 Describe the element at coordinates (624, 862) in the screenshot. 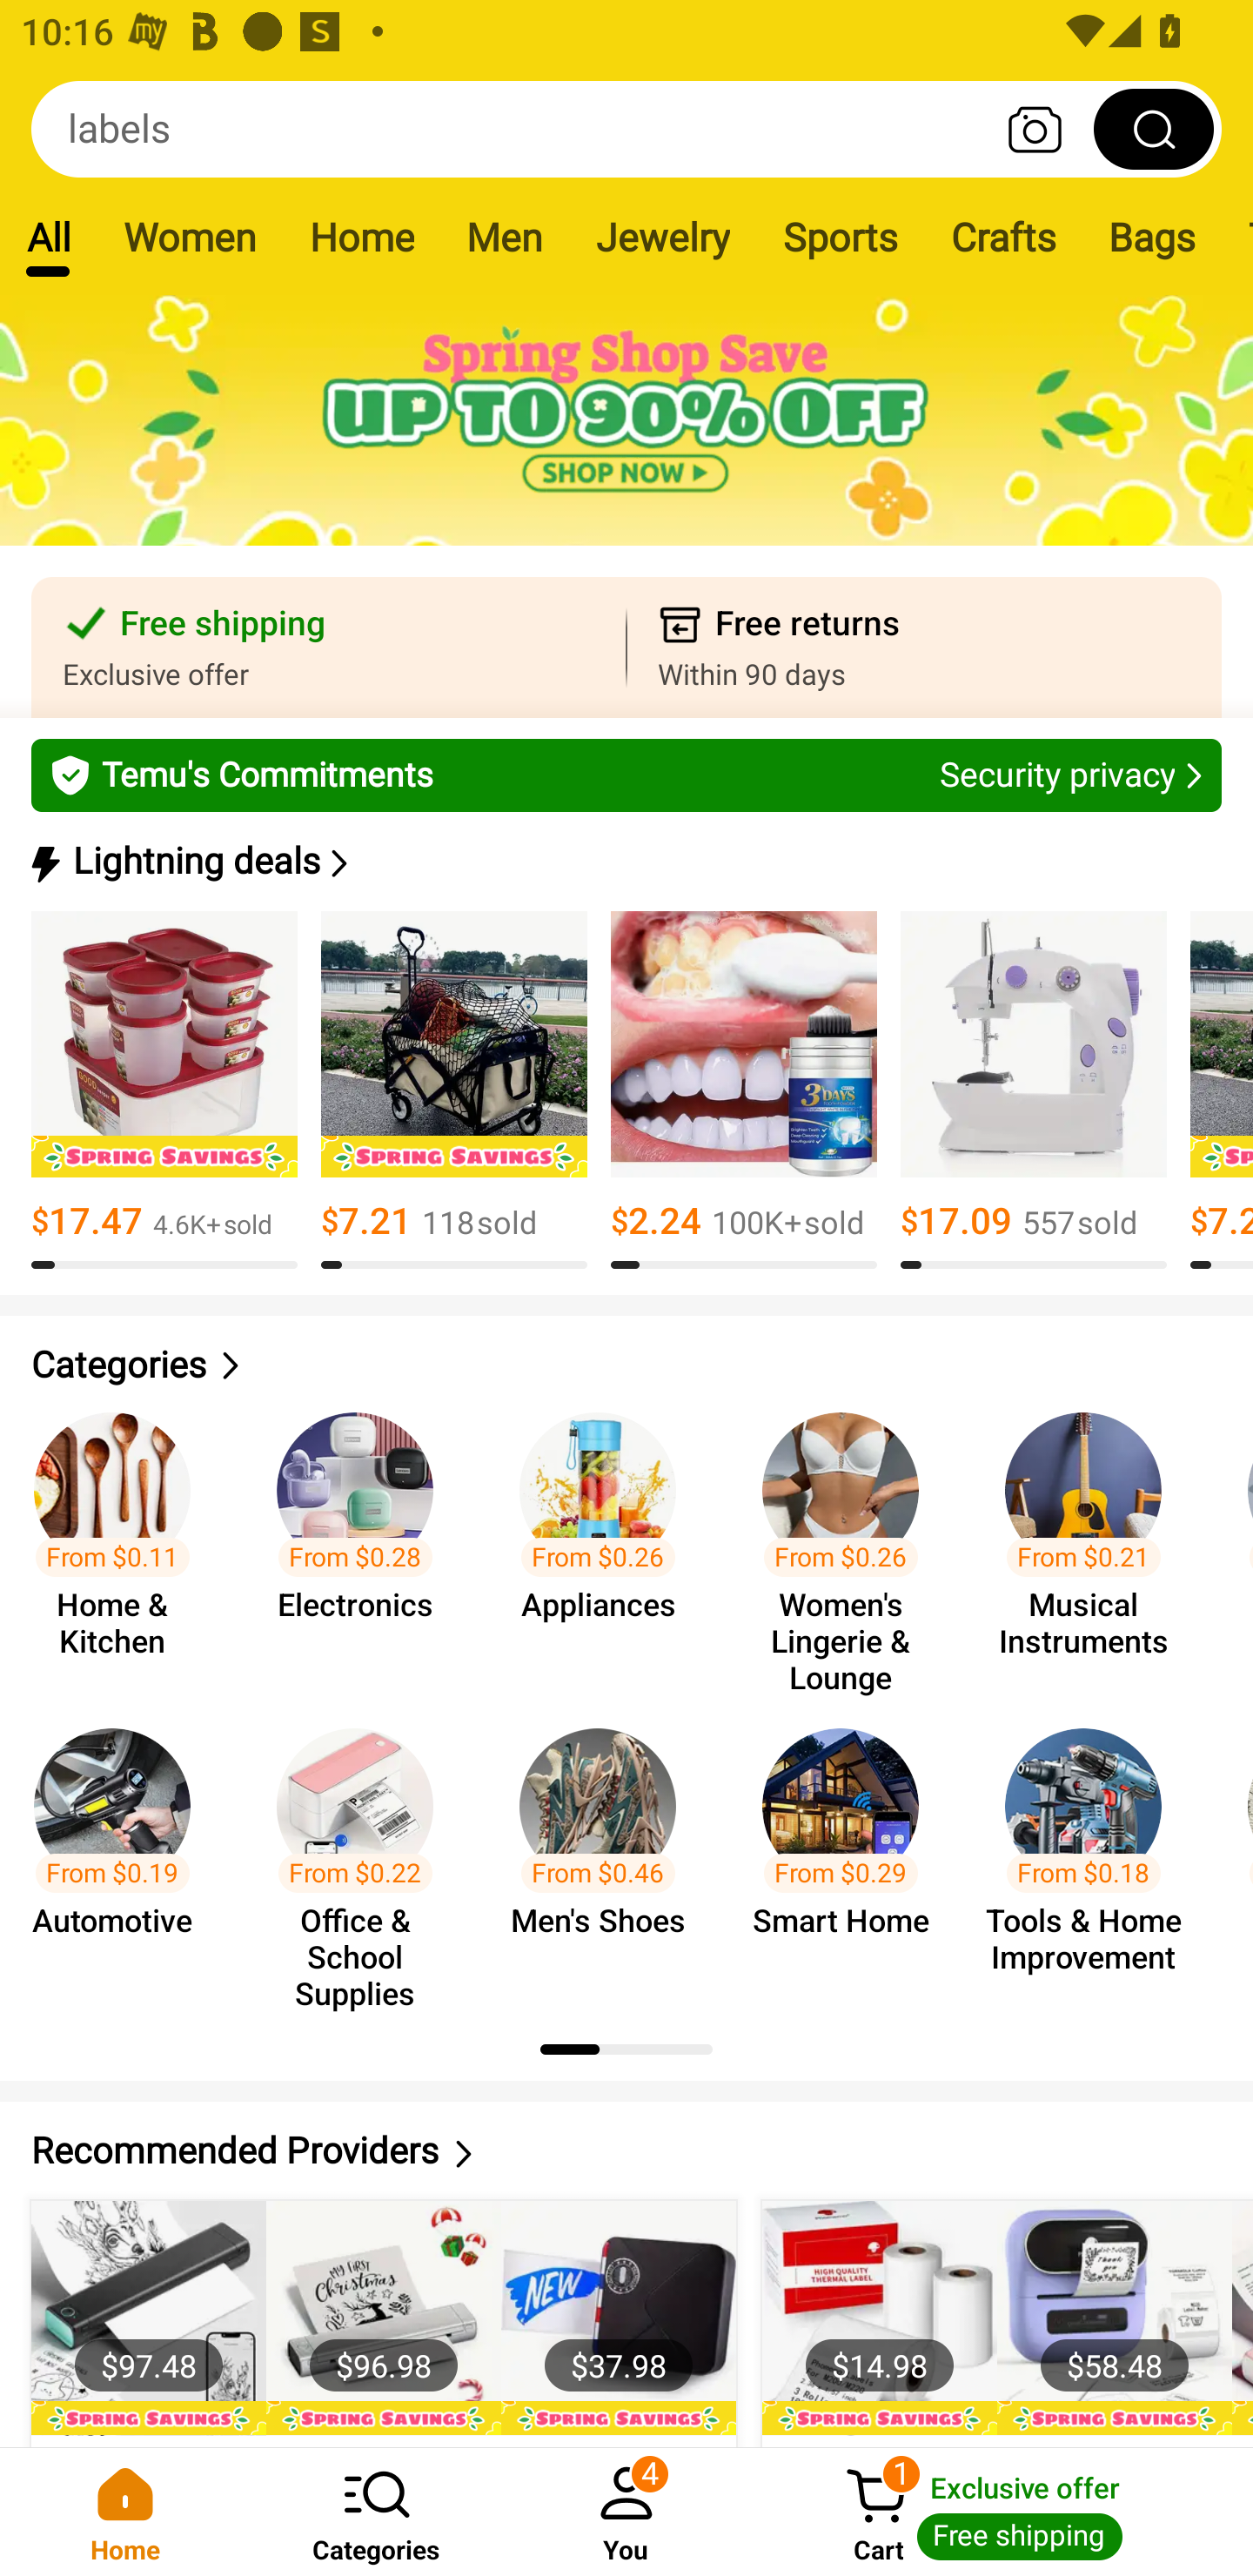

I see `Lightning deals` at that location.